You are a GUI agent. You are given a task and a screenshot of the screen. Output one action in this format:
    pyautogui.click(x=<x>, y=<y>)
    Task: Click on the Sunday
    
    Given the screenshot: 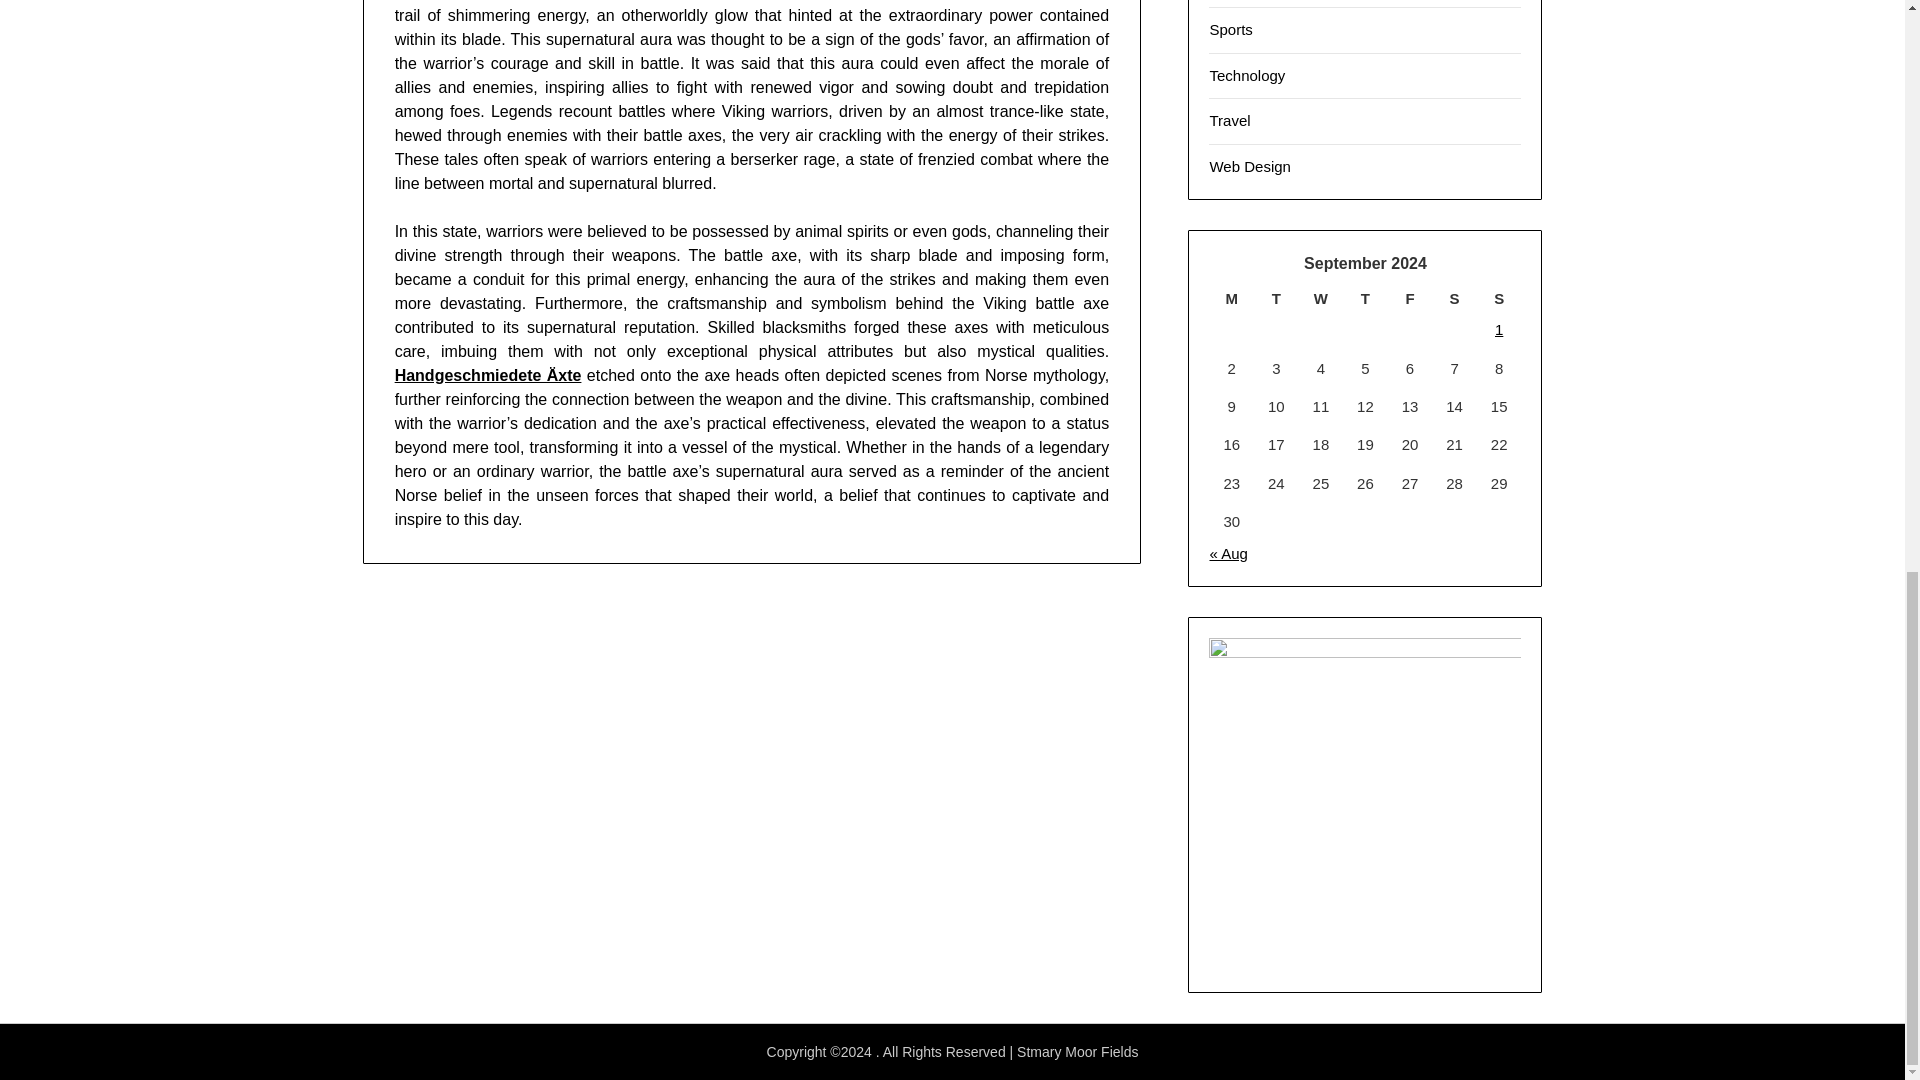 What is the action you would take?
    pyautogui.click(x=1499, y=299)
    